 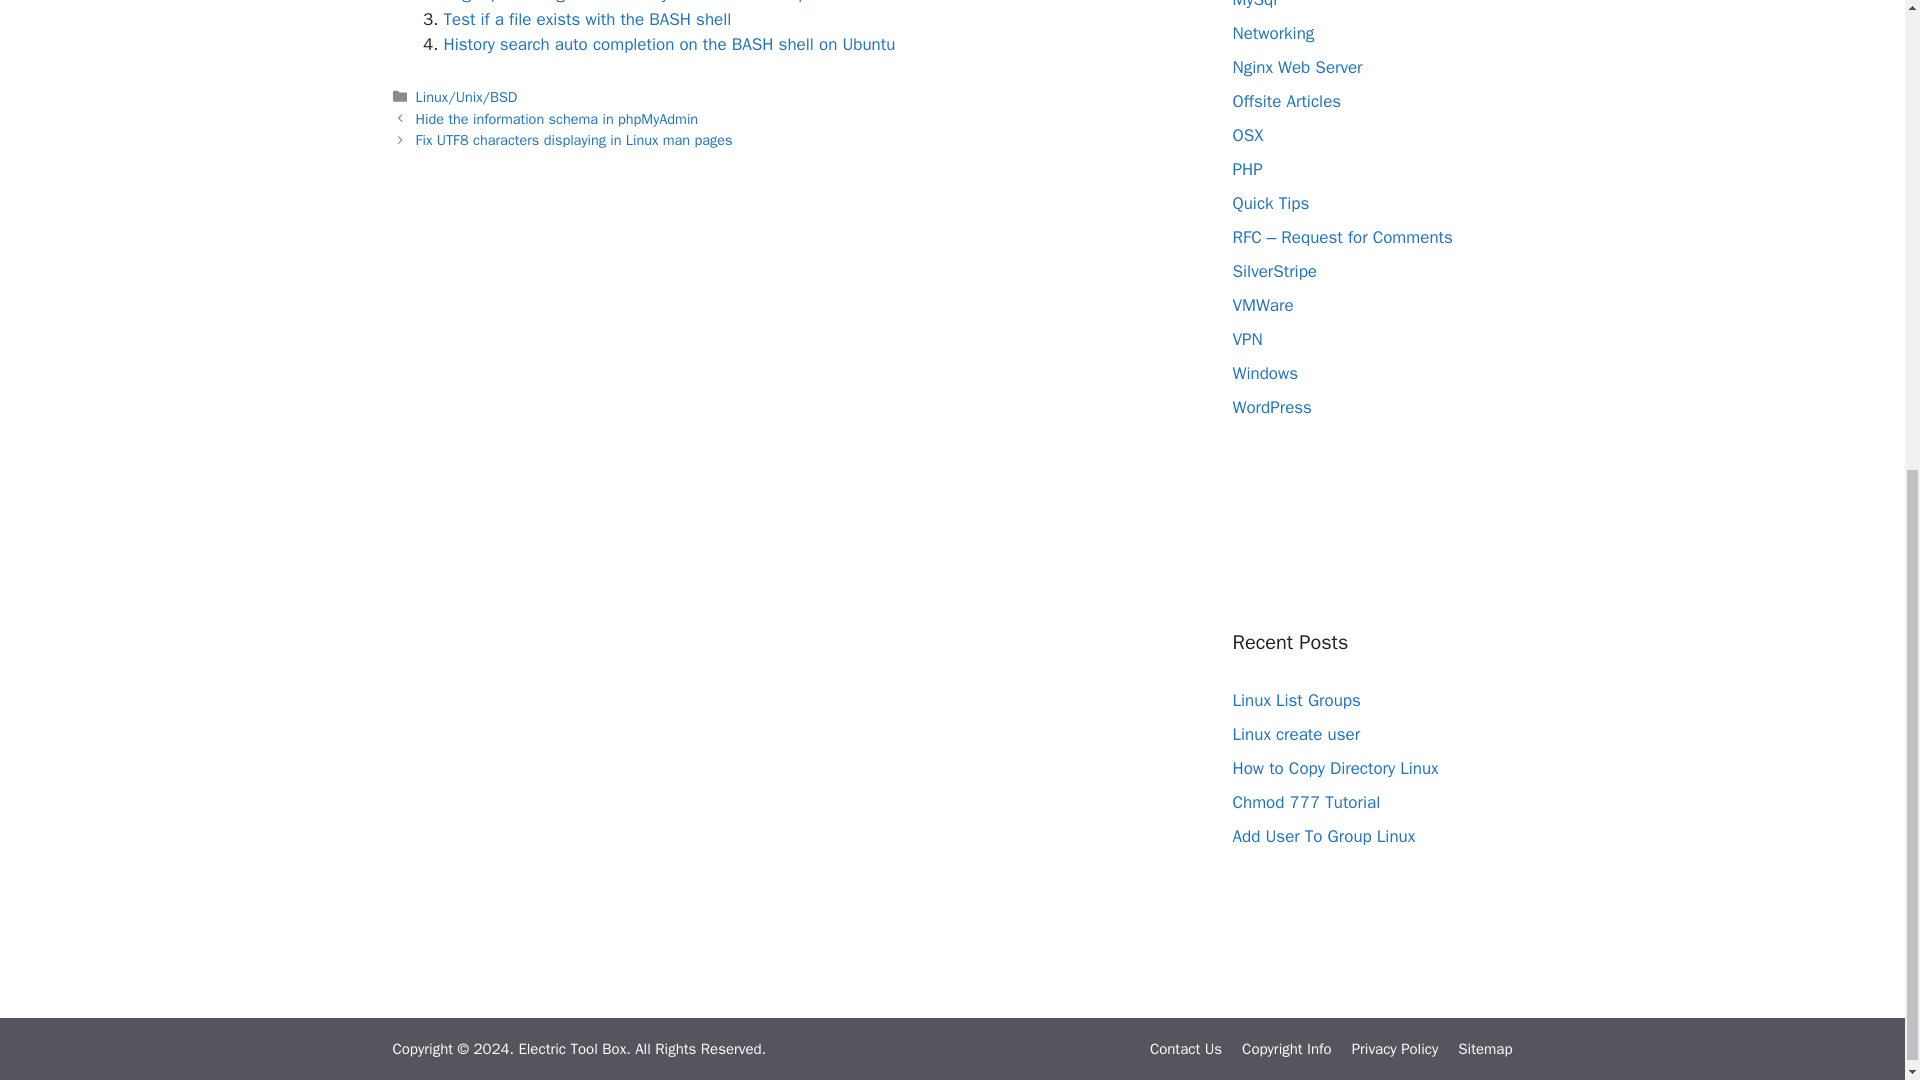 I want to click on VMWare, so click(x=1262, y=305).